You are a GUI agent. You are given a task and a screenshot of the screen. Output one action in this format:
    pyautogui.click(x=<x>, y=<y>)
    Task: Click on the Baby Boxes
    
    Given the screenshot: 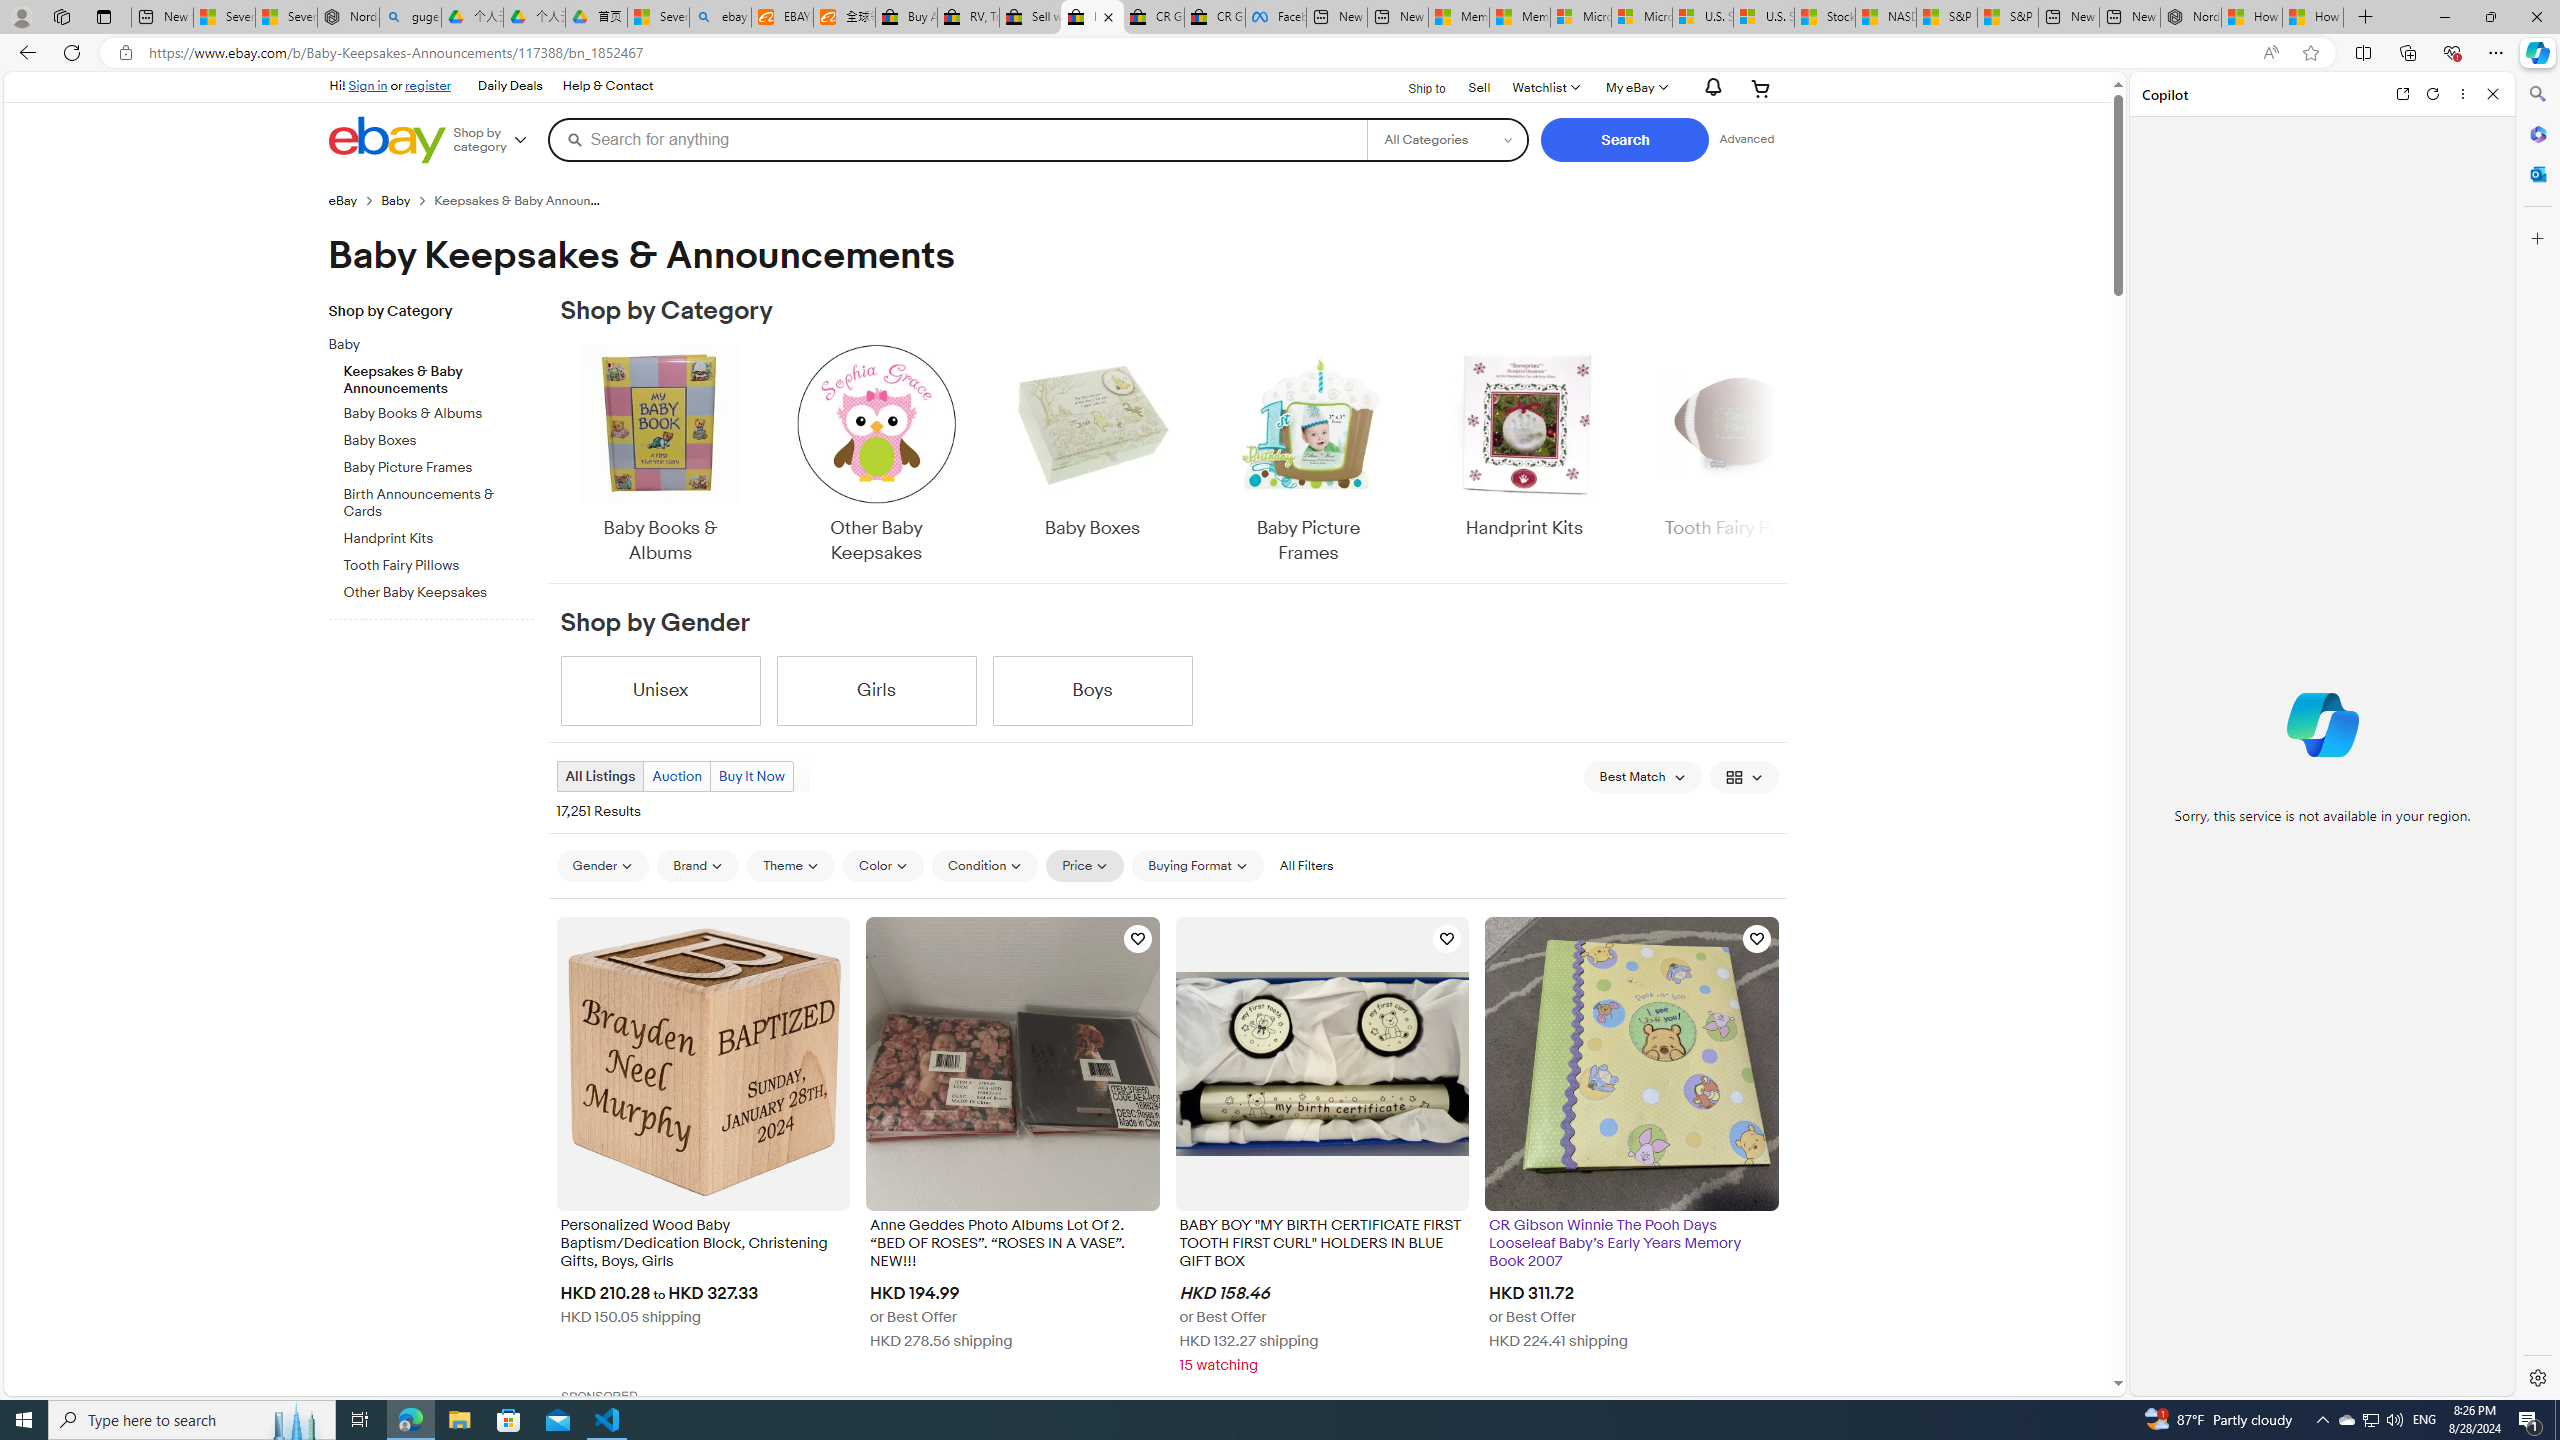 What is the action you would take?
    pyautogui.click(x=1092, y=442)
    